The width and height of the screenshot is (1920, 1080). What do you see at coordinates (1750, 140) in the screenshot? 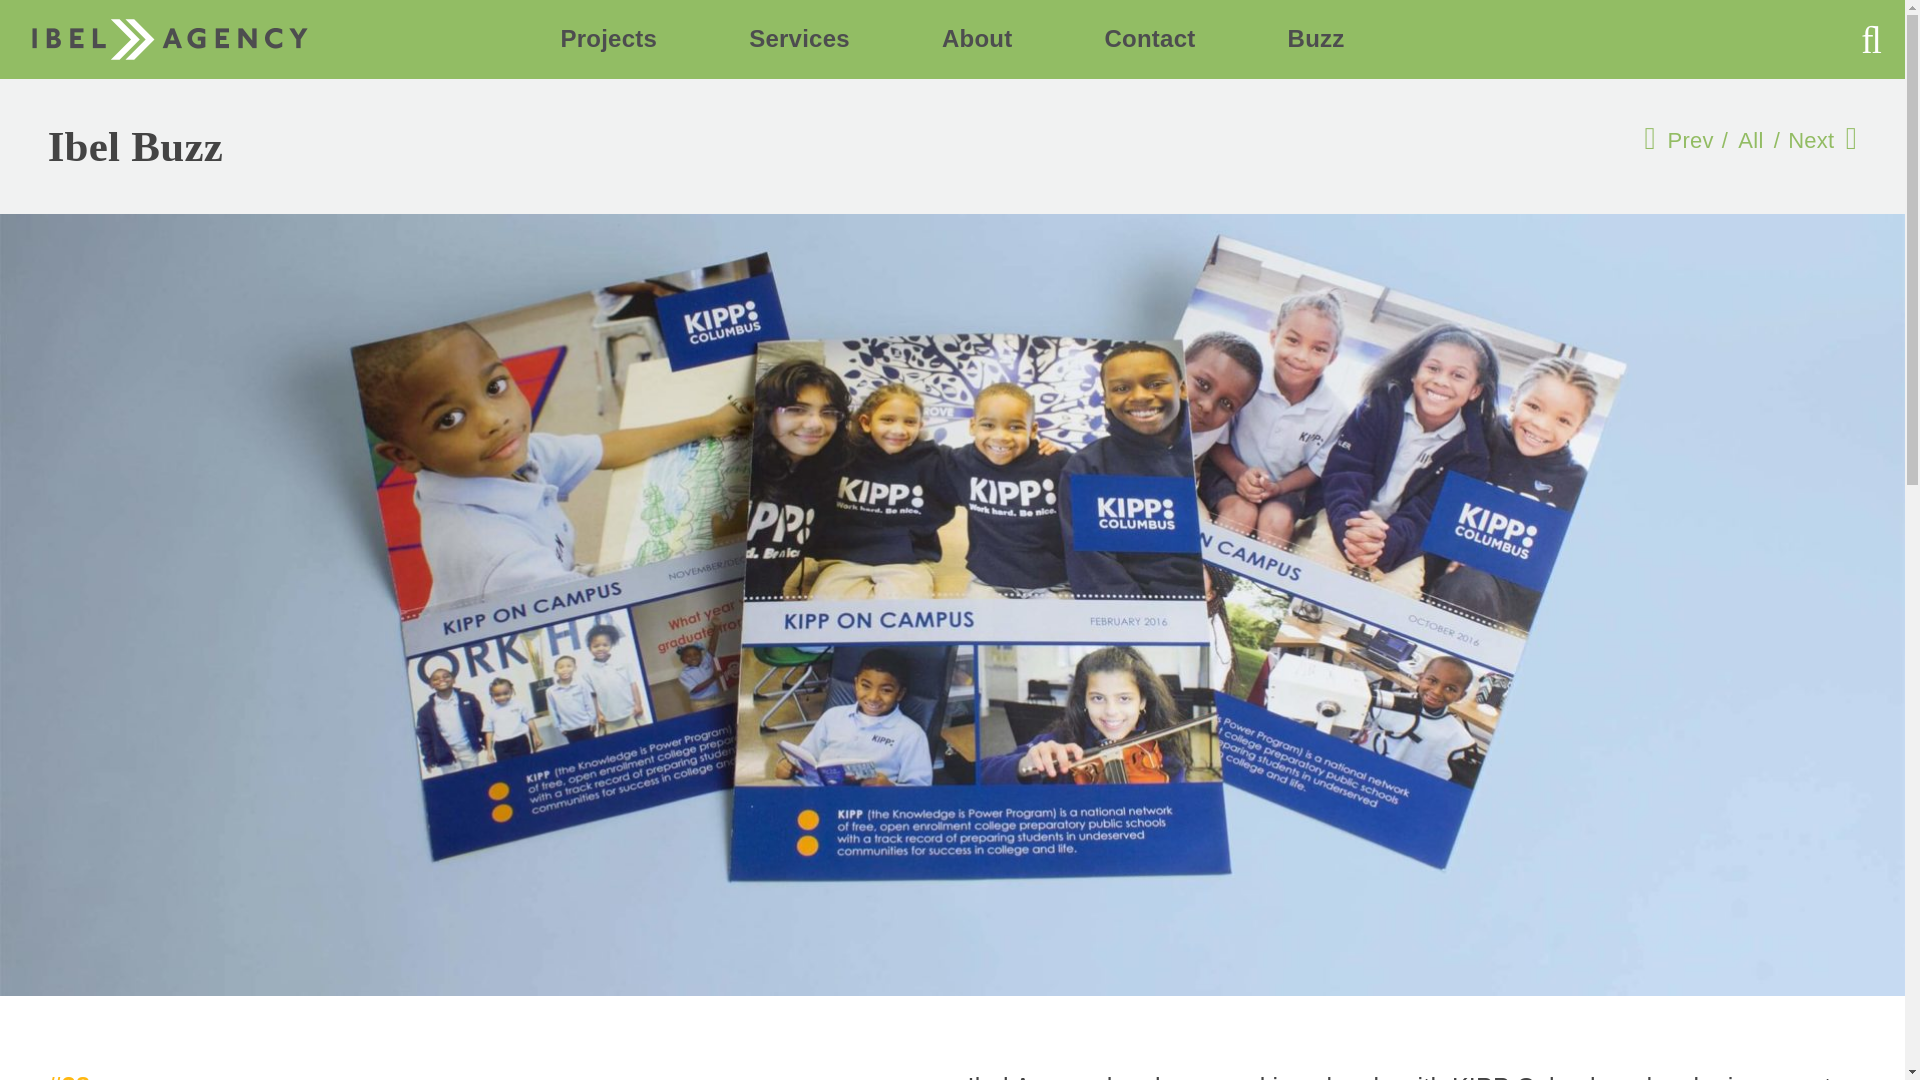
I see `All` at bounding box center [1750, 140].